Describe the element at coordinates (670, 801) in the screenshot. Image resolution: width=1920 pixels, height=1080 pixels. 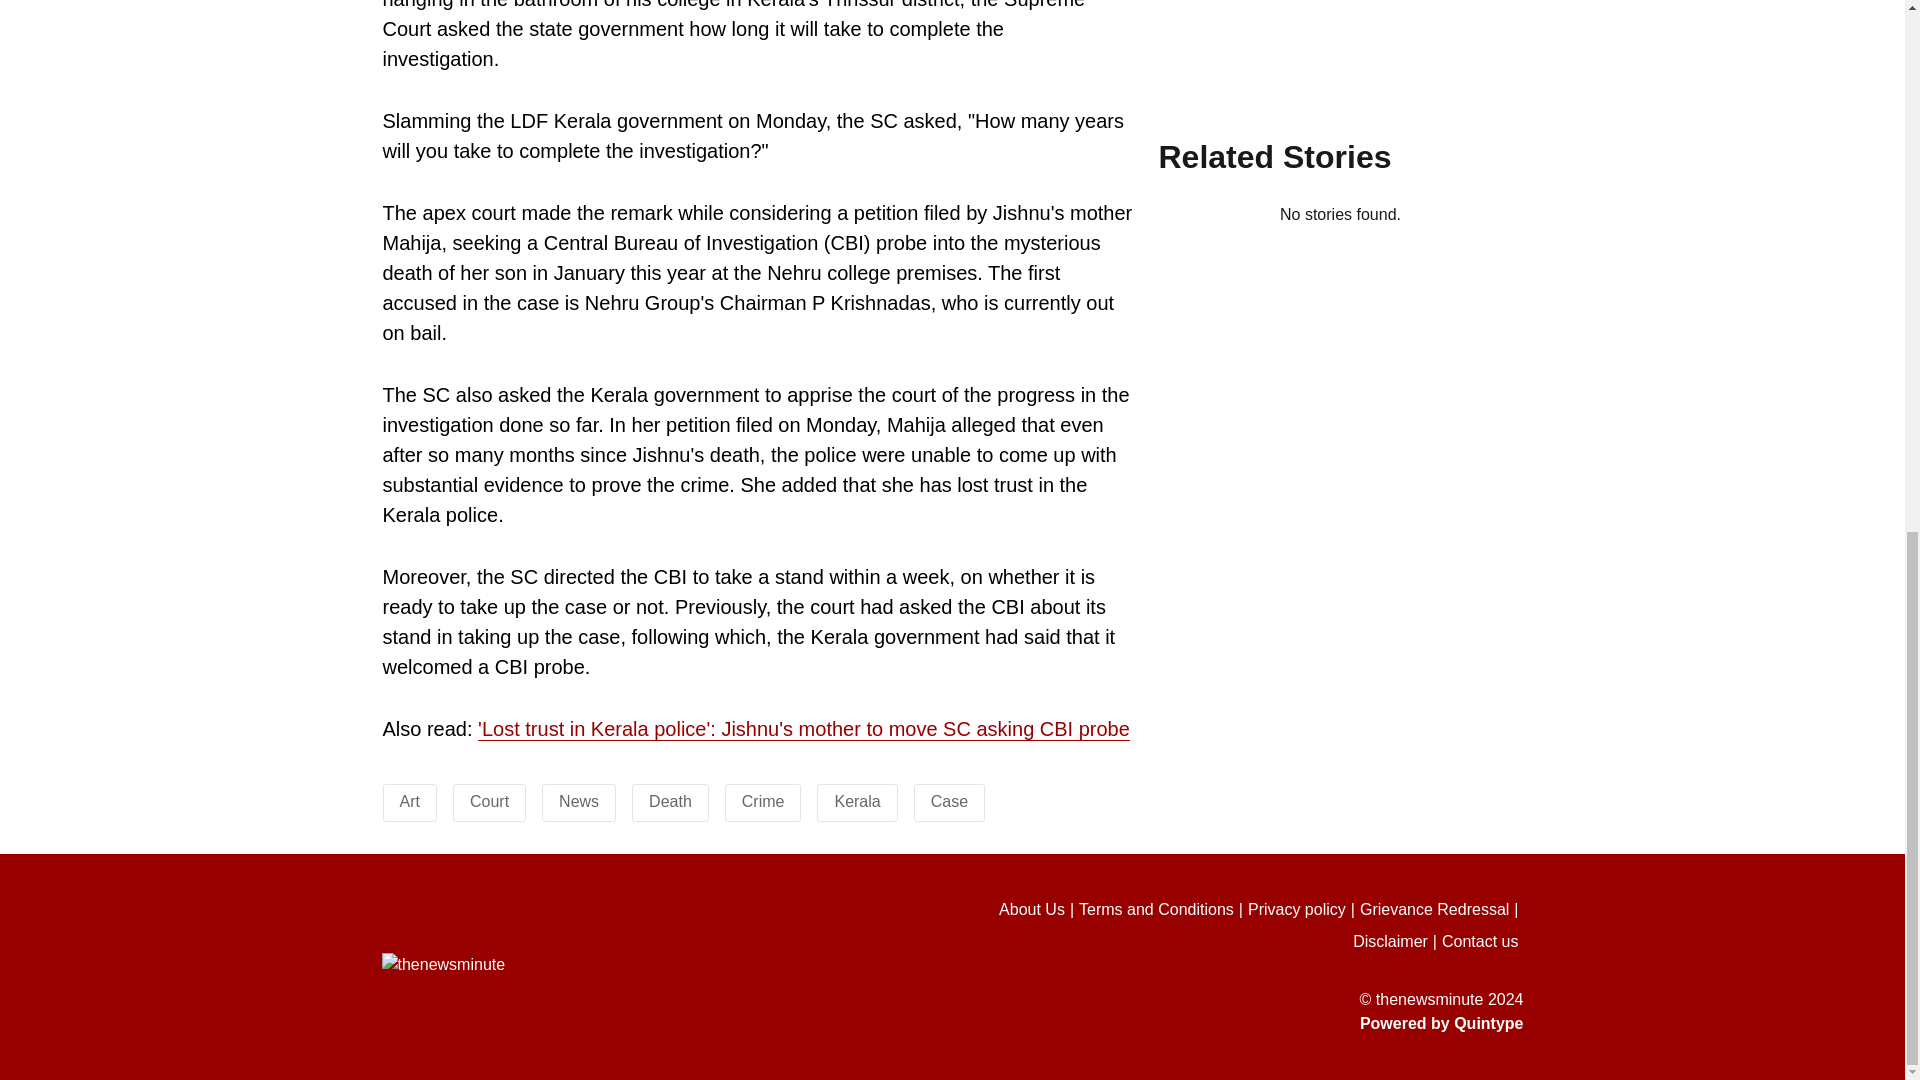
I see `Death` at that location.